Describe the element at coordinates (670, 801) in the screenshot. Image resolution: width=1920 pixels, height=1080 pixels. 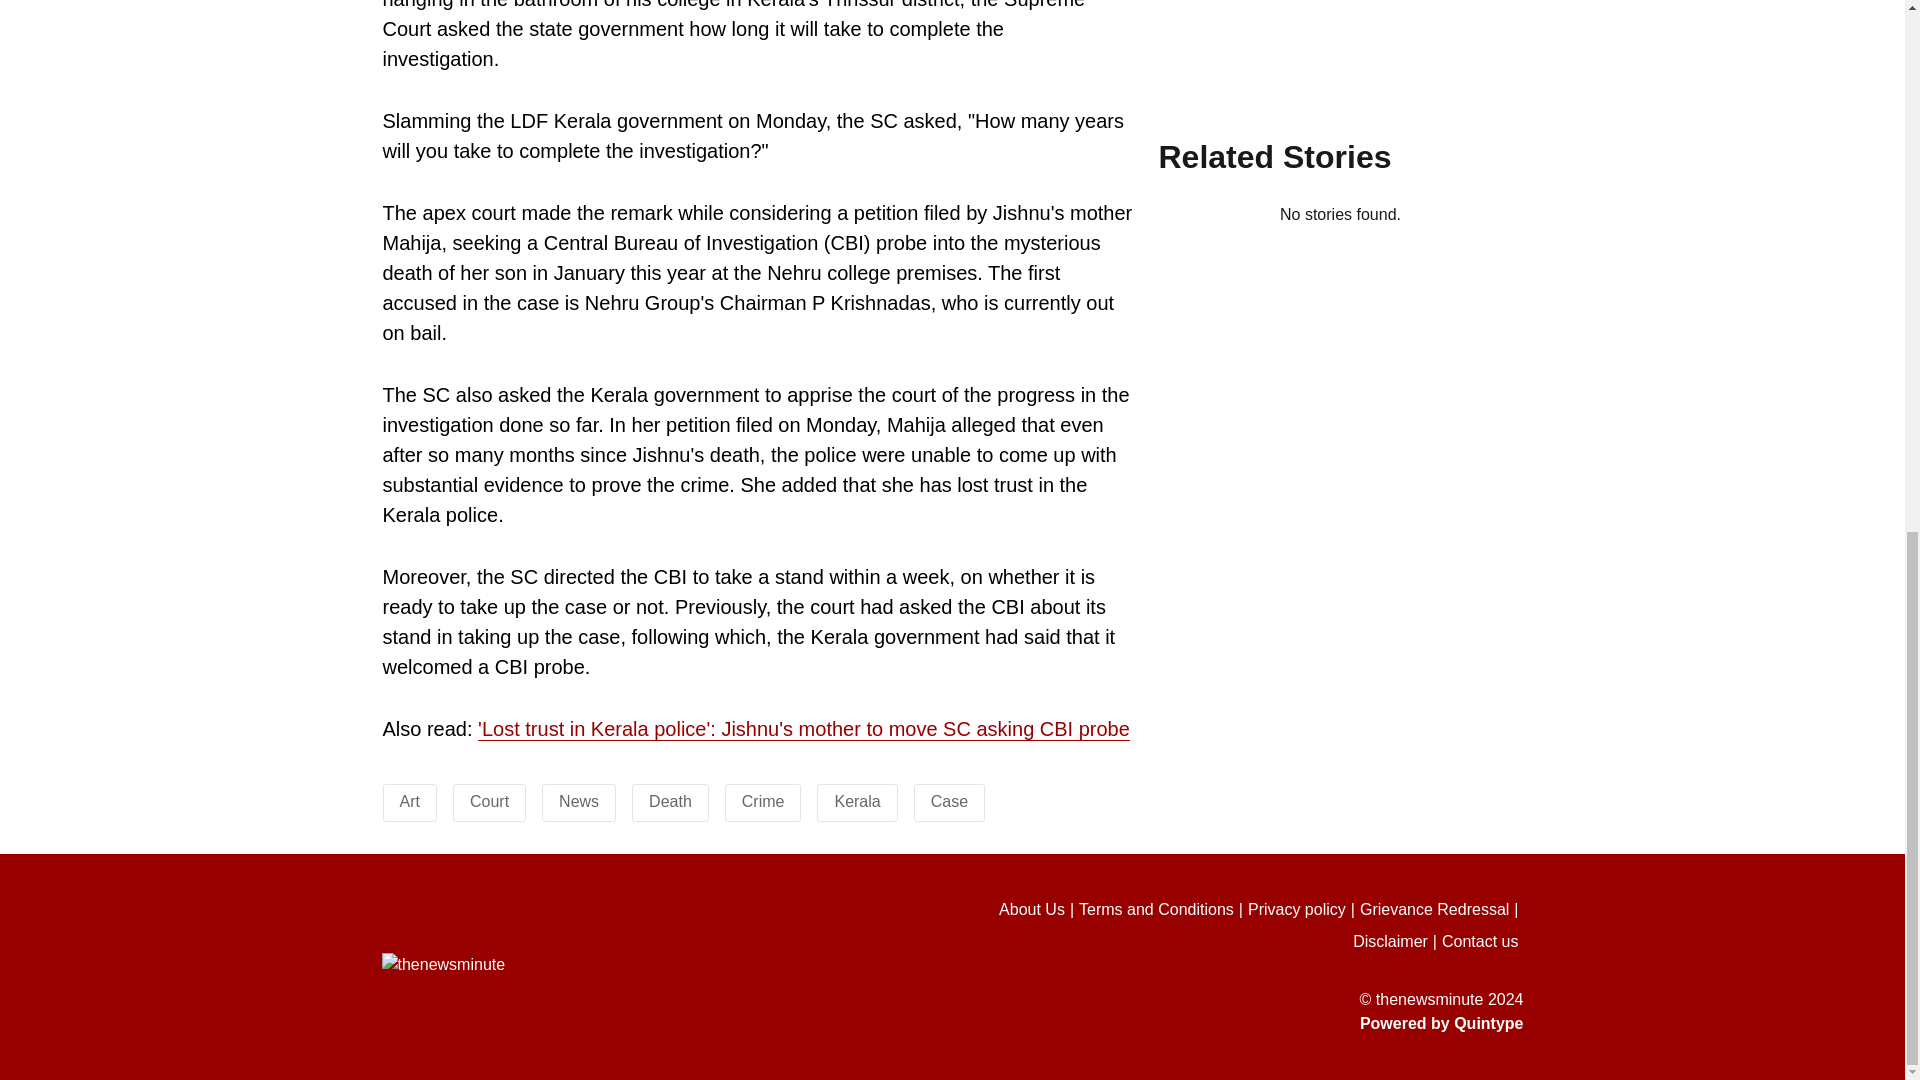
I see `Death` at that location.